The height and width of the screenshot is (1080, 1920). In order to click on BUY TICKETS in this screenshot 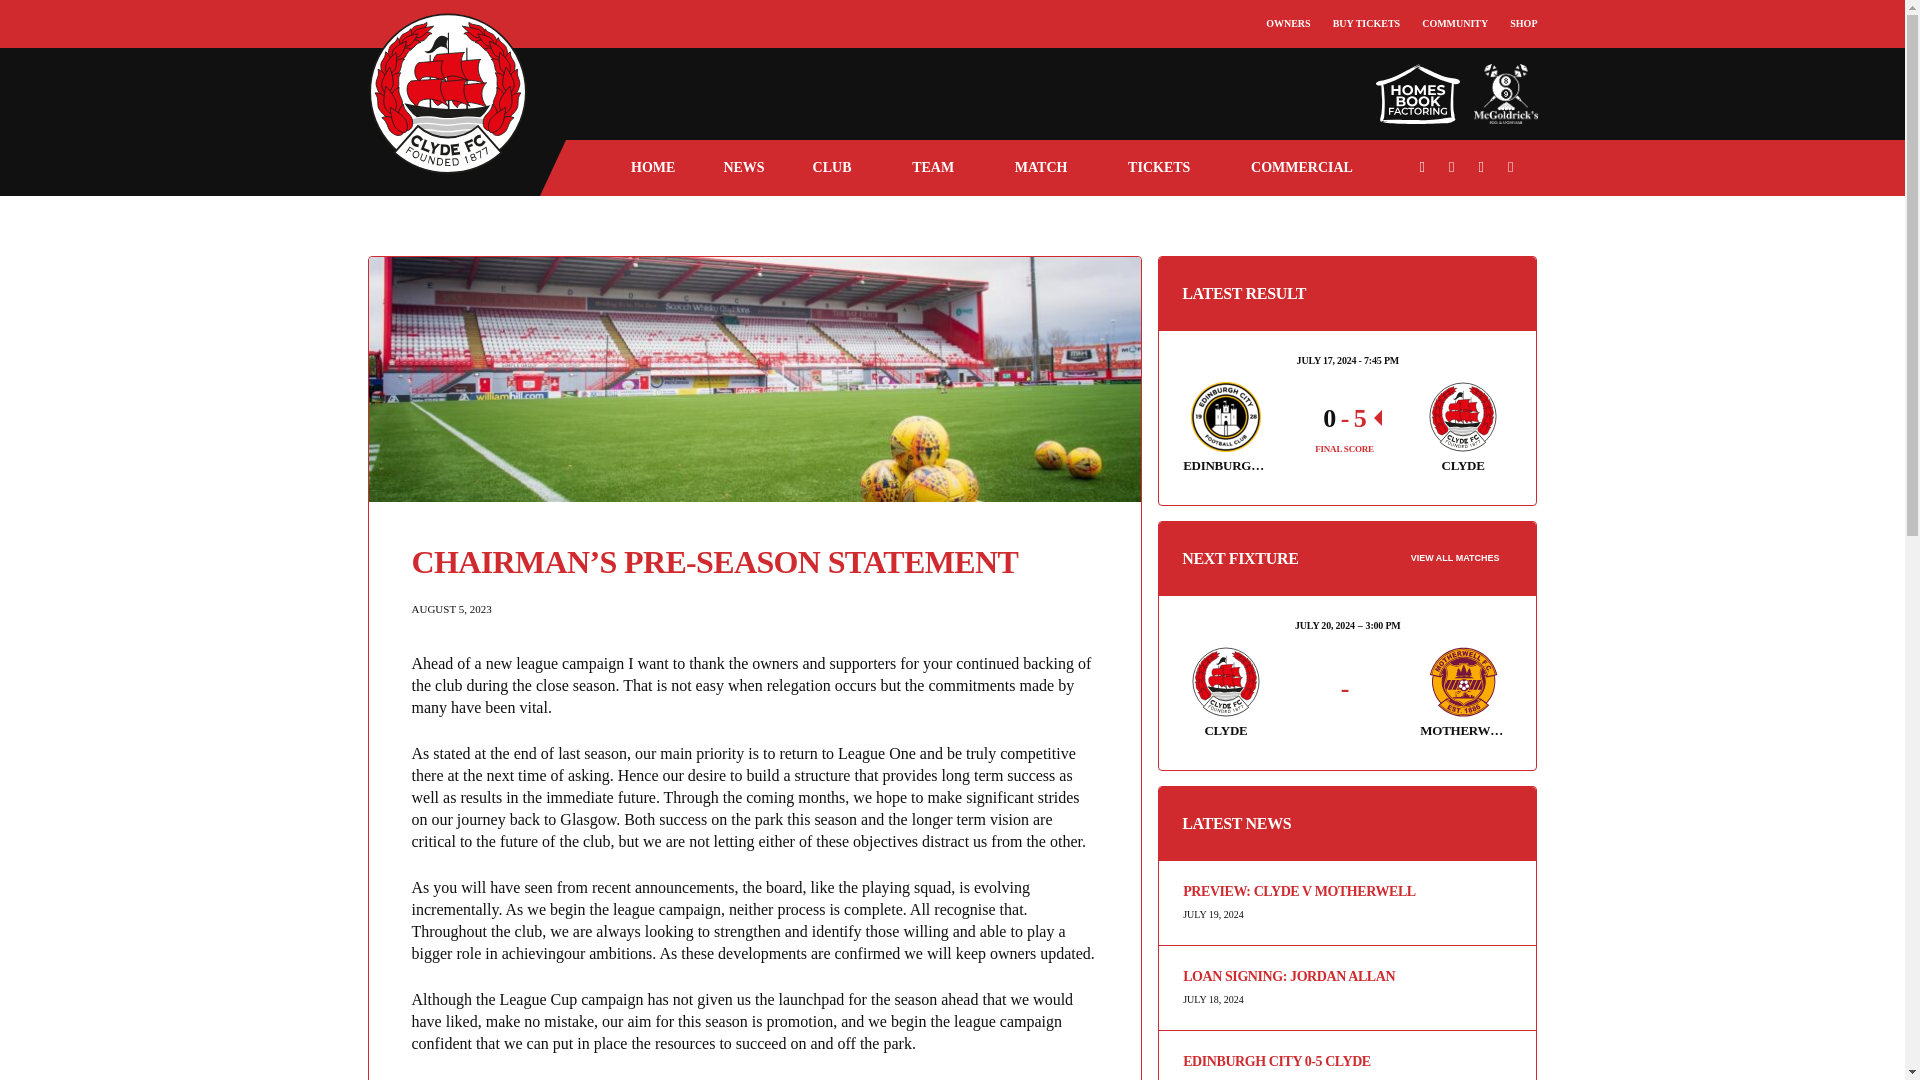, I will do `click(1366, 24)`.